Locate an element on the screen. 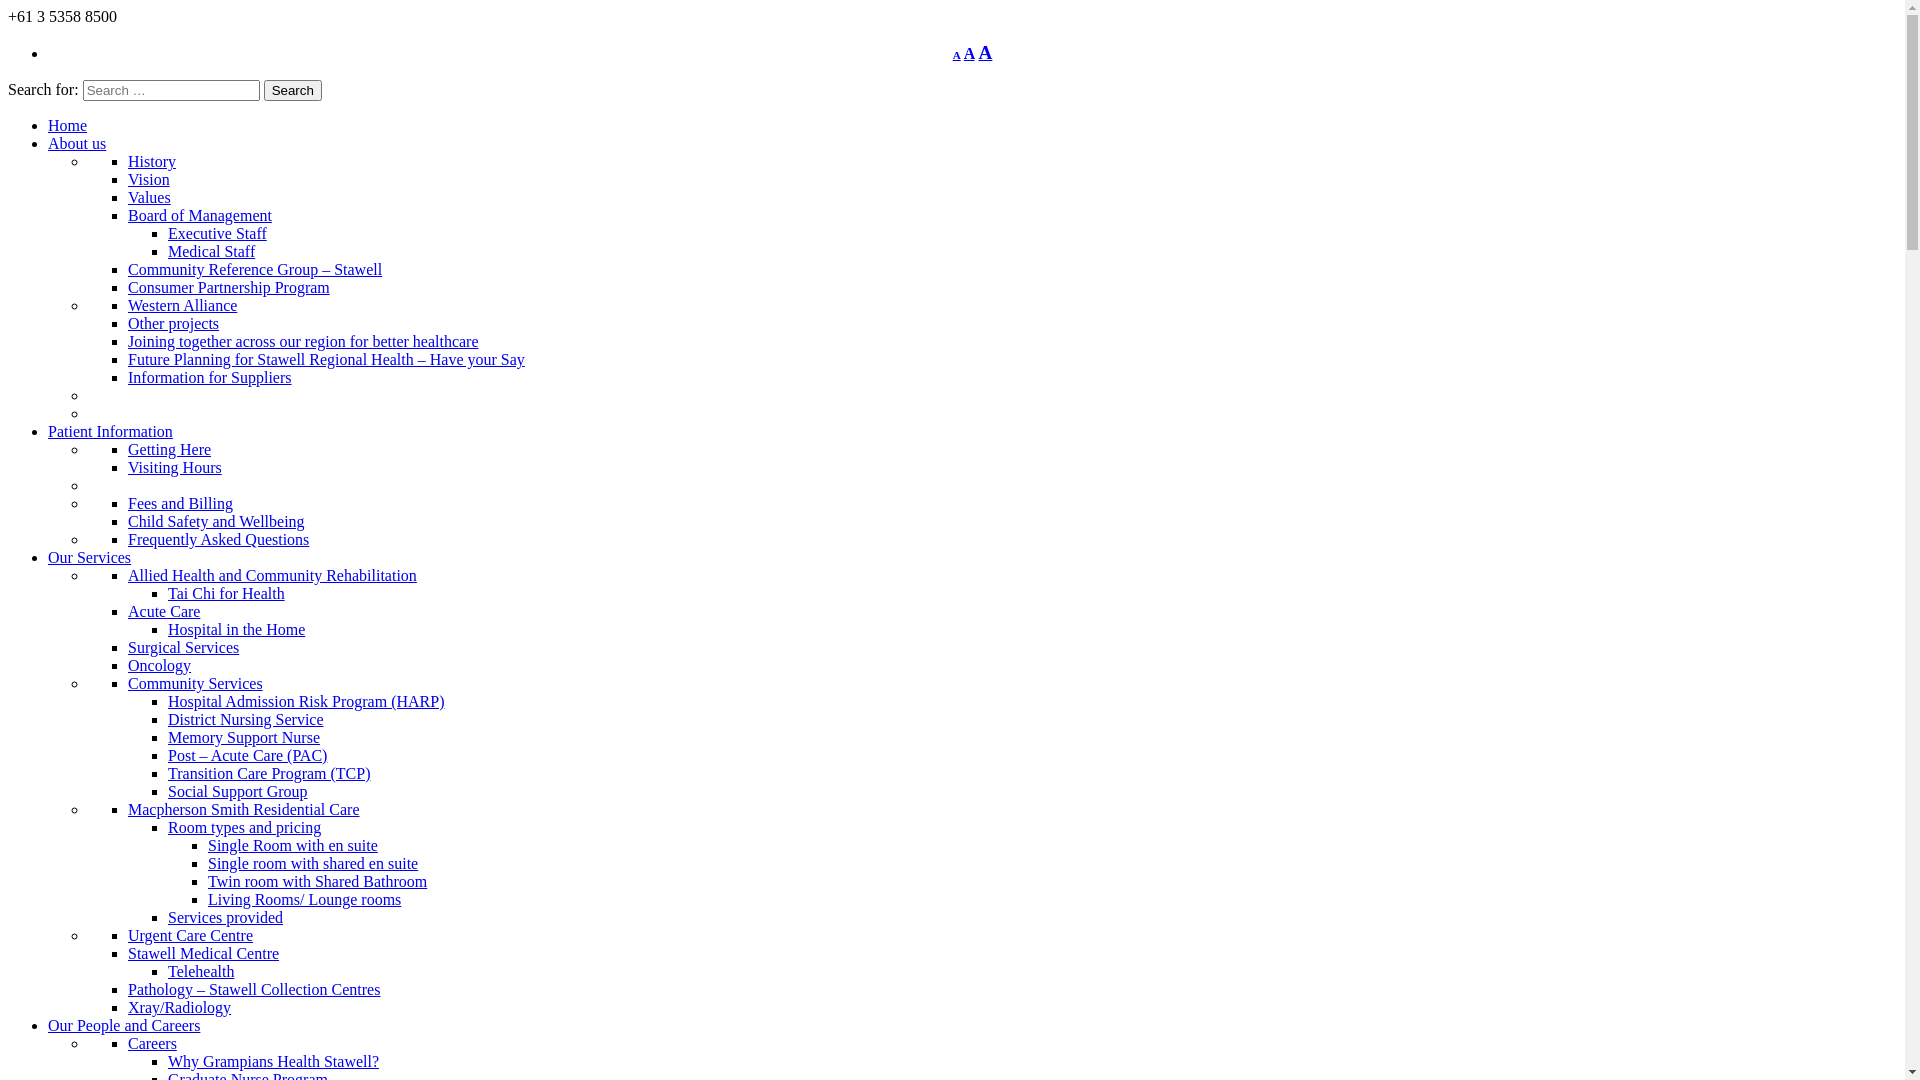 The width and height of the screenshot is (1920, 1080). Stawell Medical Centre is located at coordinates (204, 954).